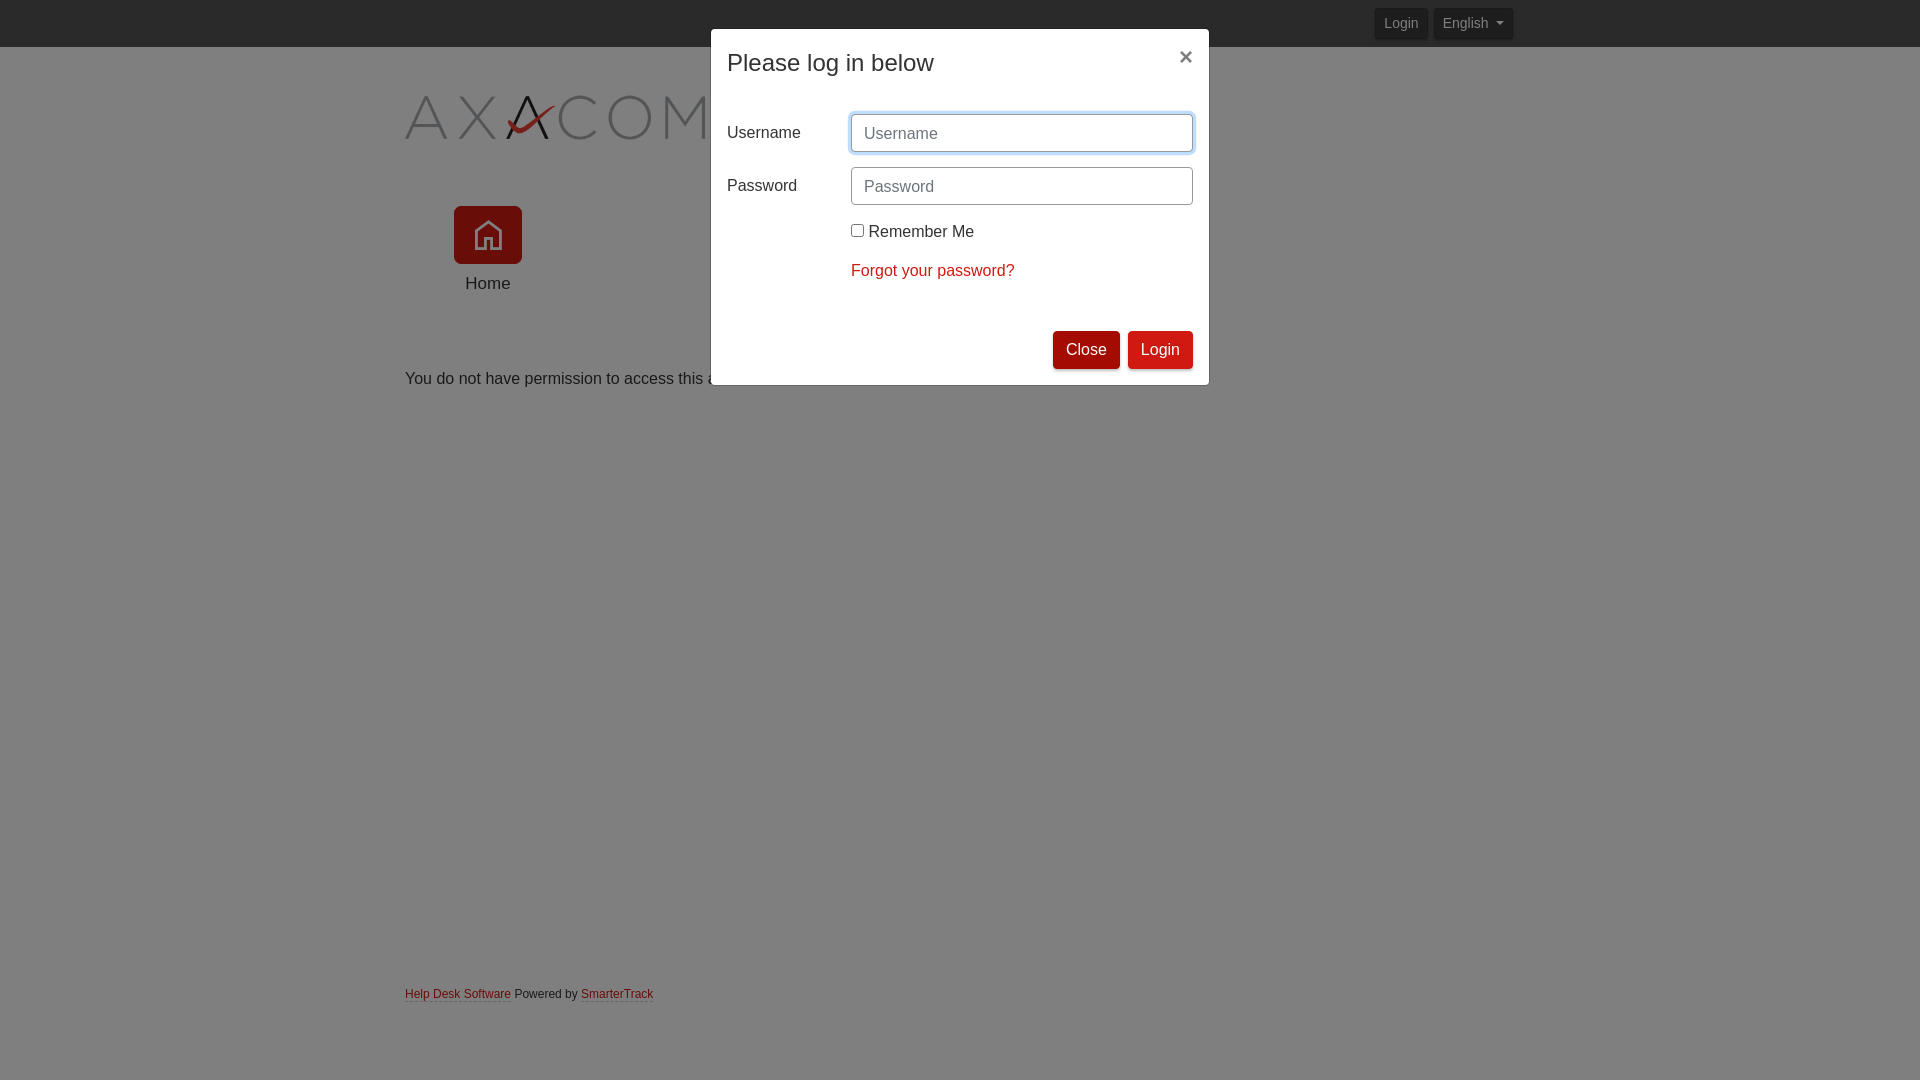  Describe the element at coordinates (617, 994) in the screenshot. I see `SmarterTrack` at that location.